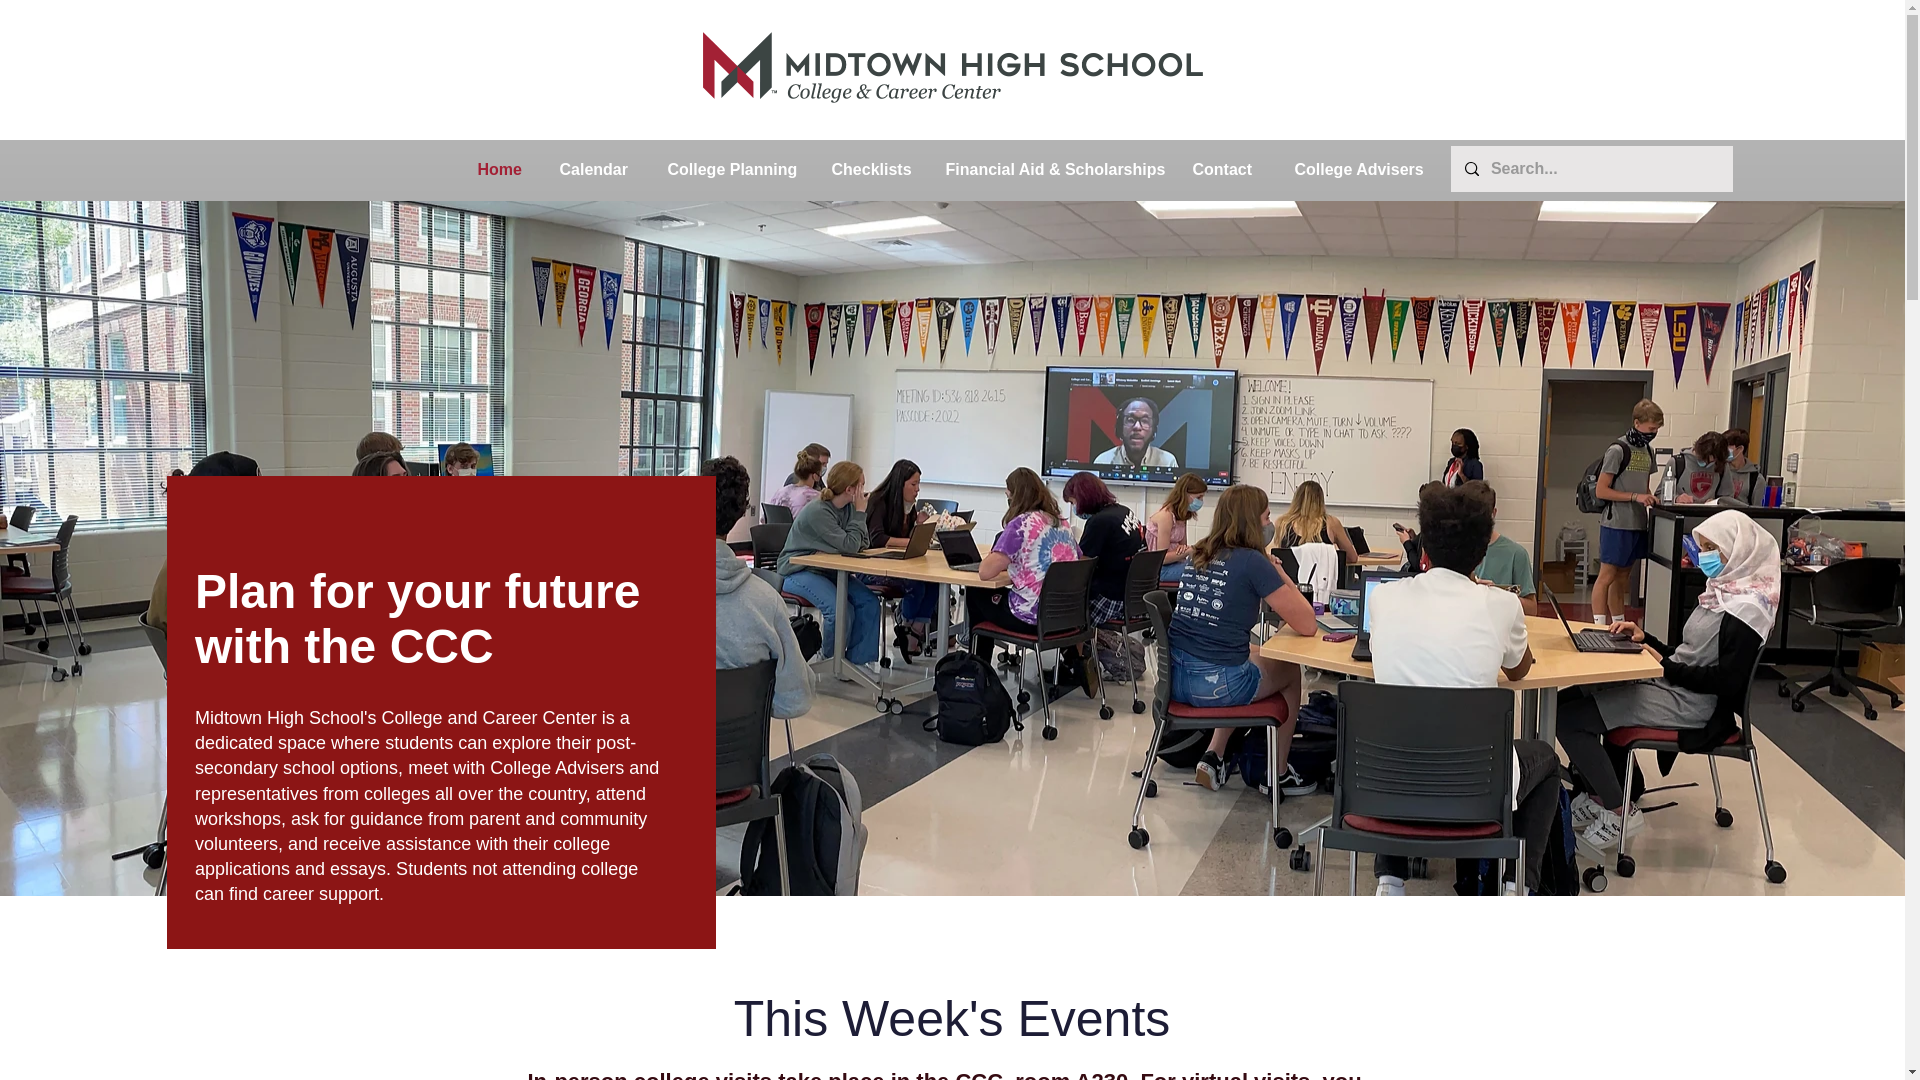 This screenshot has width=1920, height=1080. Describe the element at coordinates (598, 169) in the screenshot. I see `Calendar` at that location.